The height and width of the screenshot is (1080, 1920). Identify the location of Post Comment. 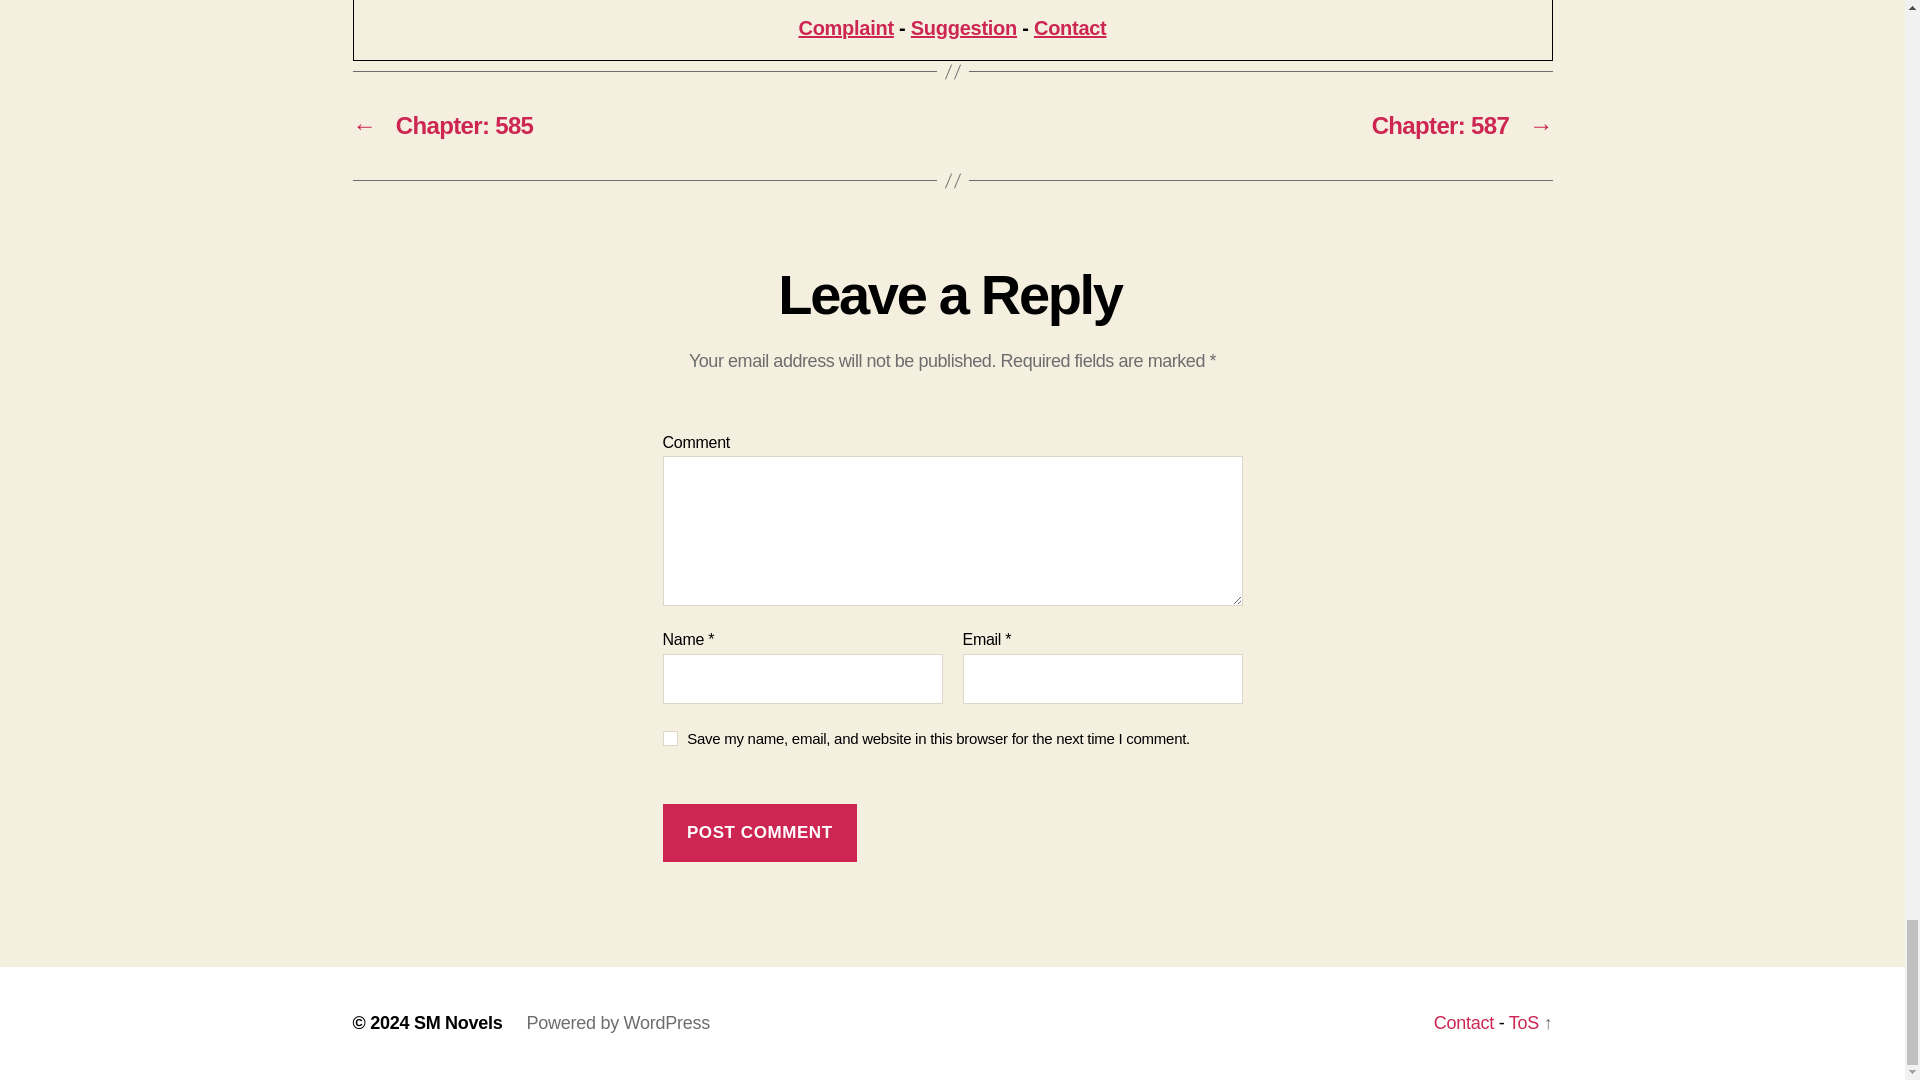
(759, 832).